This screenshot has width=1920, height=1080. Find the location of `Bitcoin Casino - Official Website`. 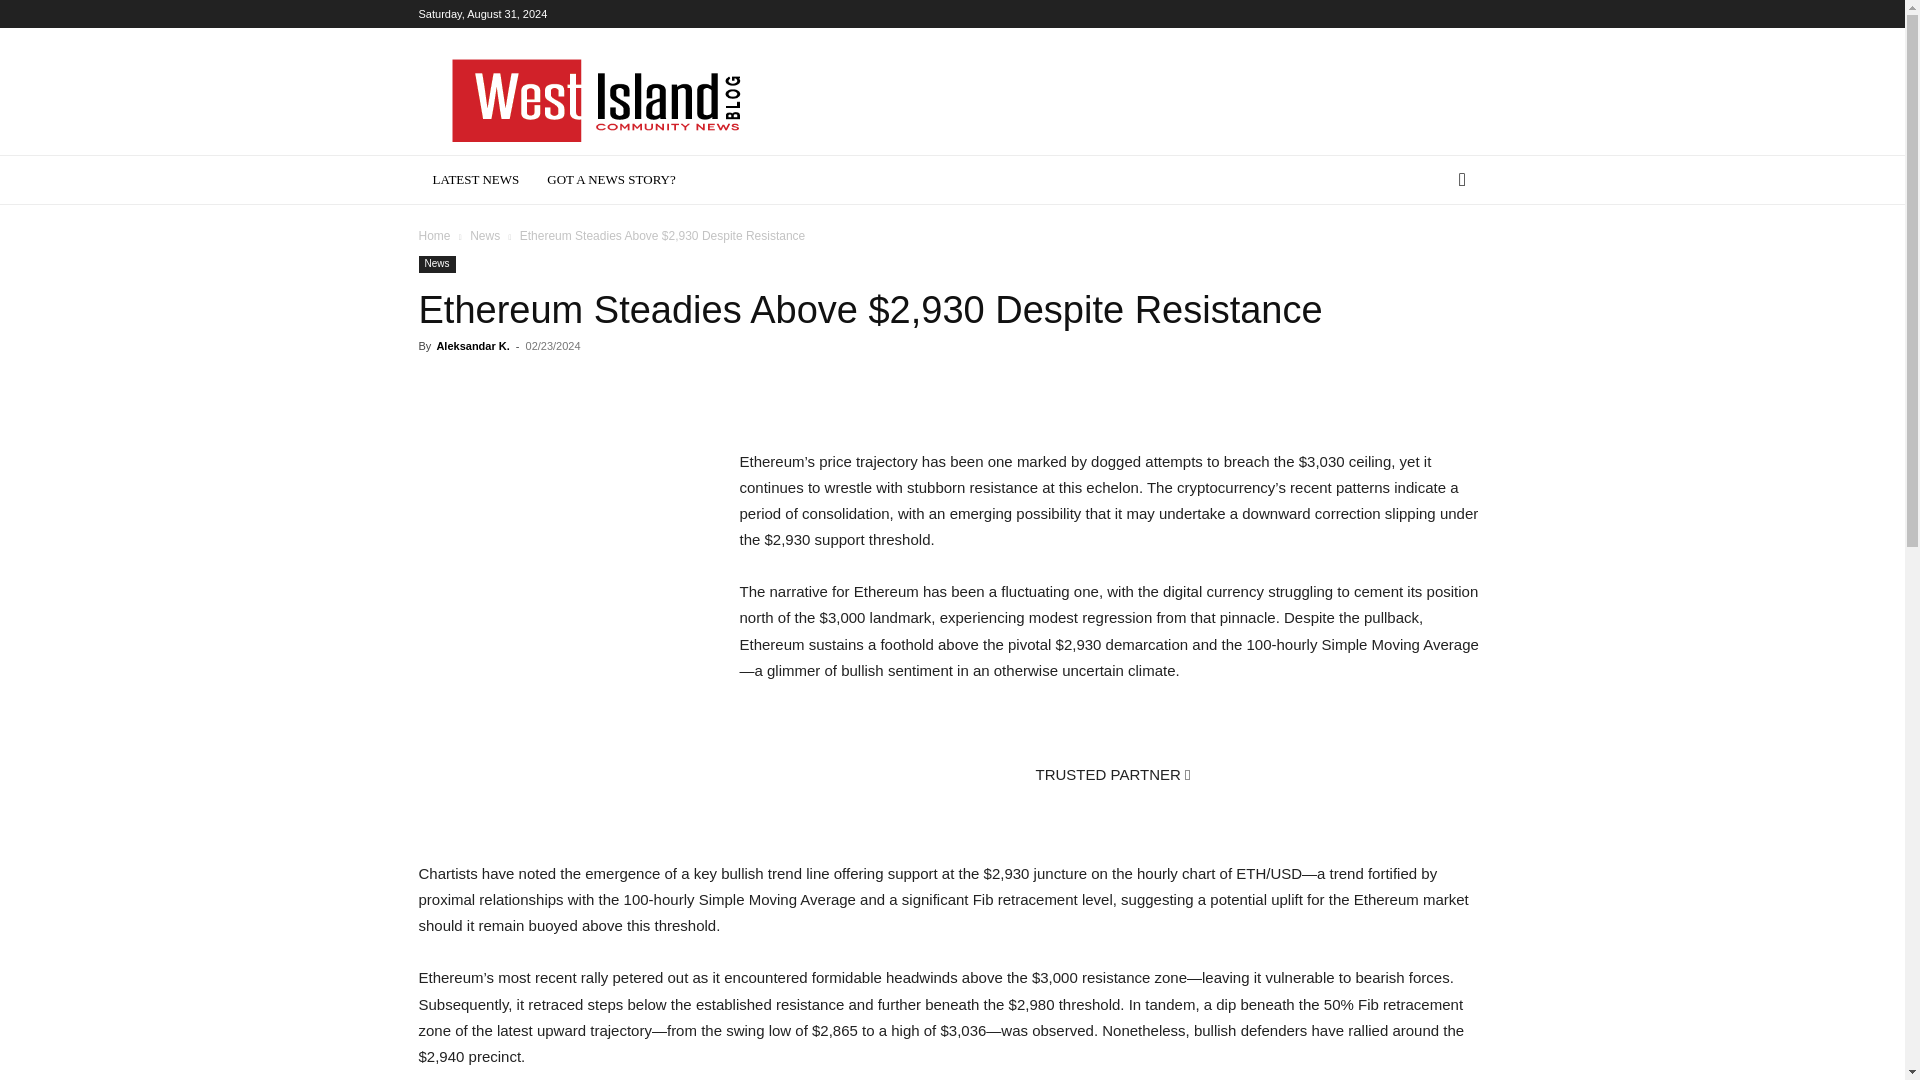

Bitcoin Casino - Official Website is located at coordinates (952, 812).